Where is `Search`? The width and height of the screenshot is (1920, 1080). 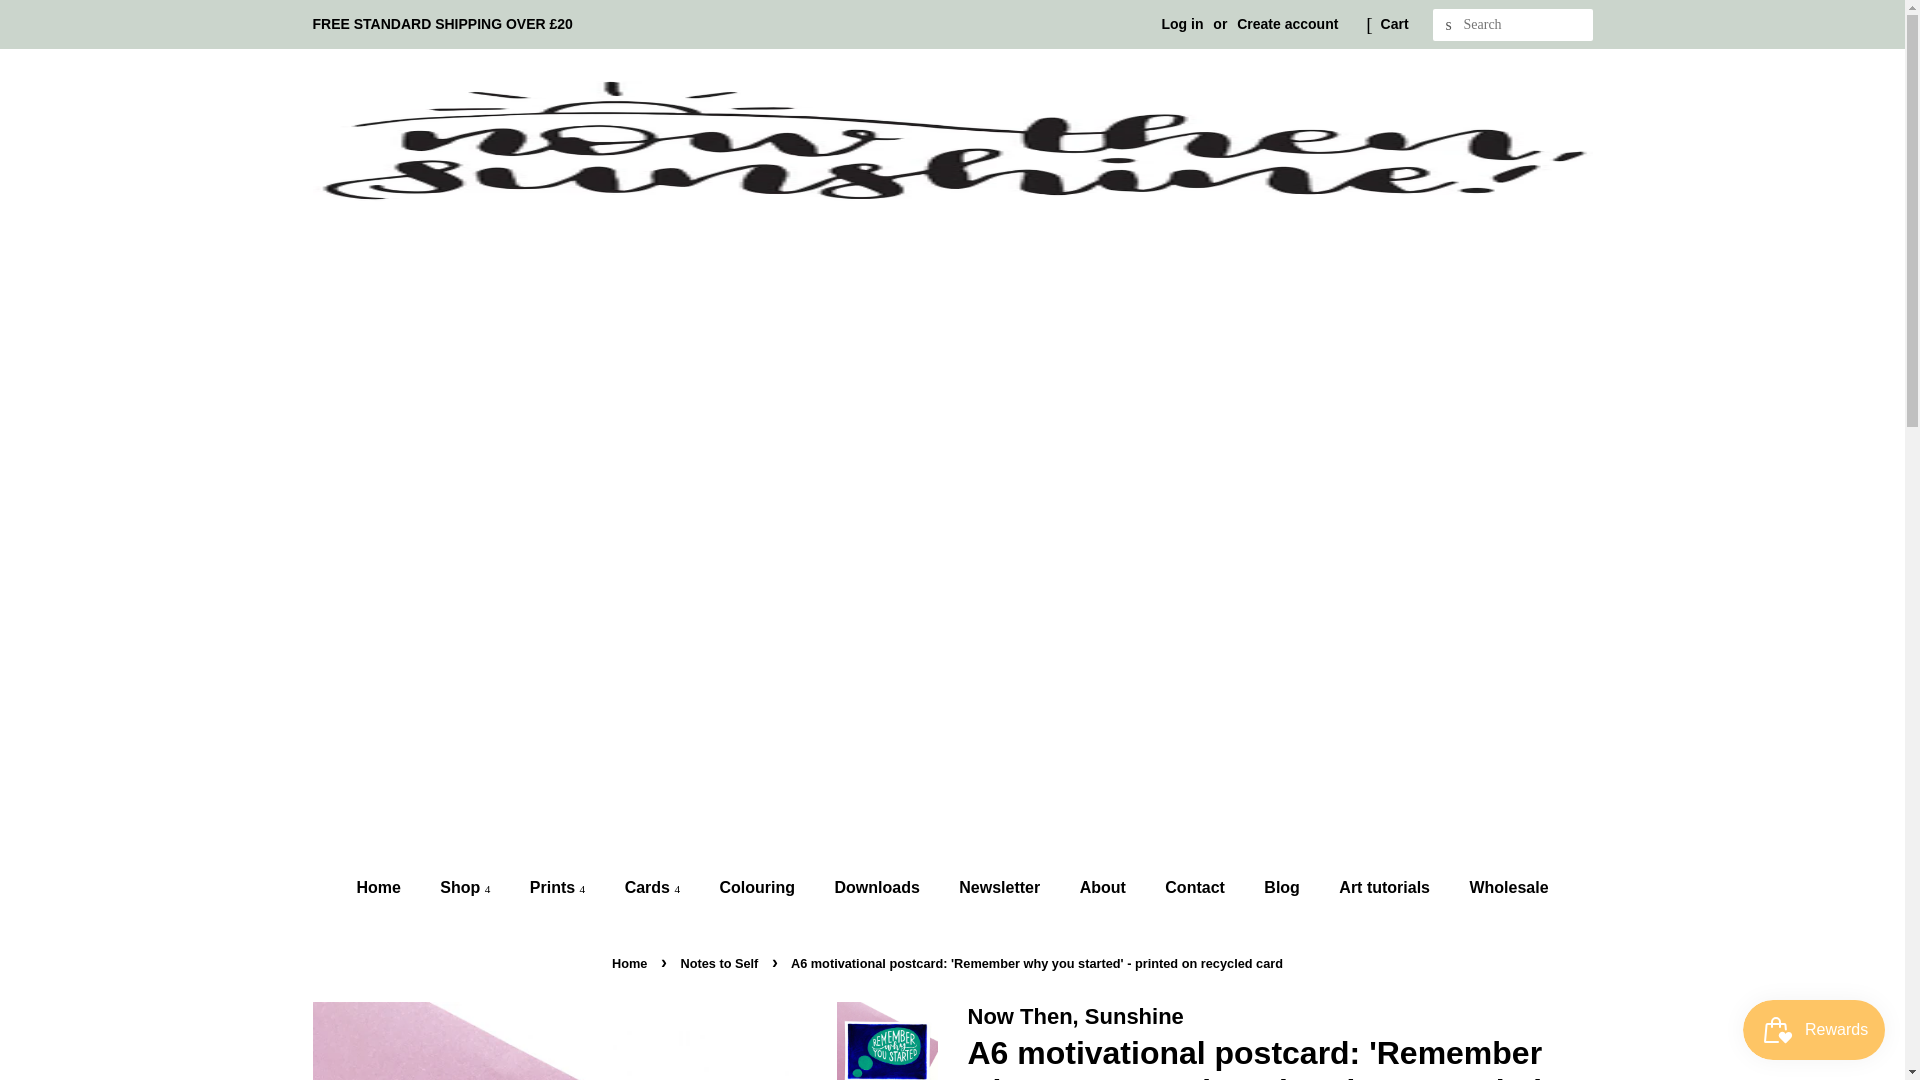 Search is located at coordinates (1448, 25).